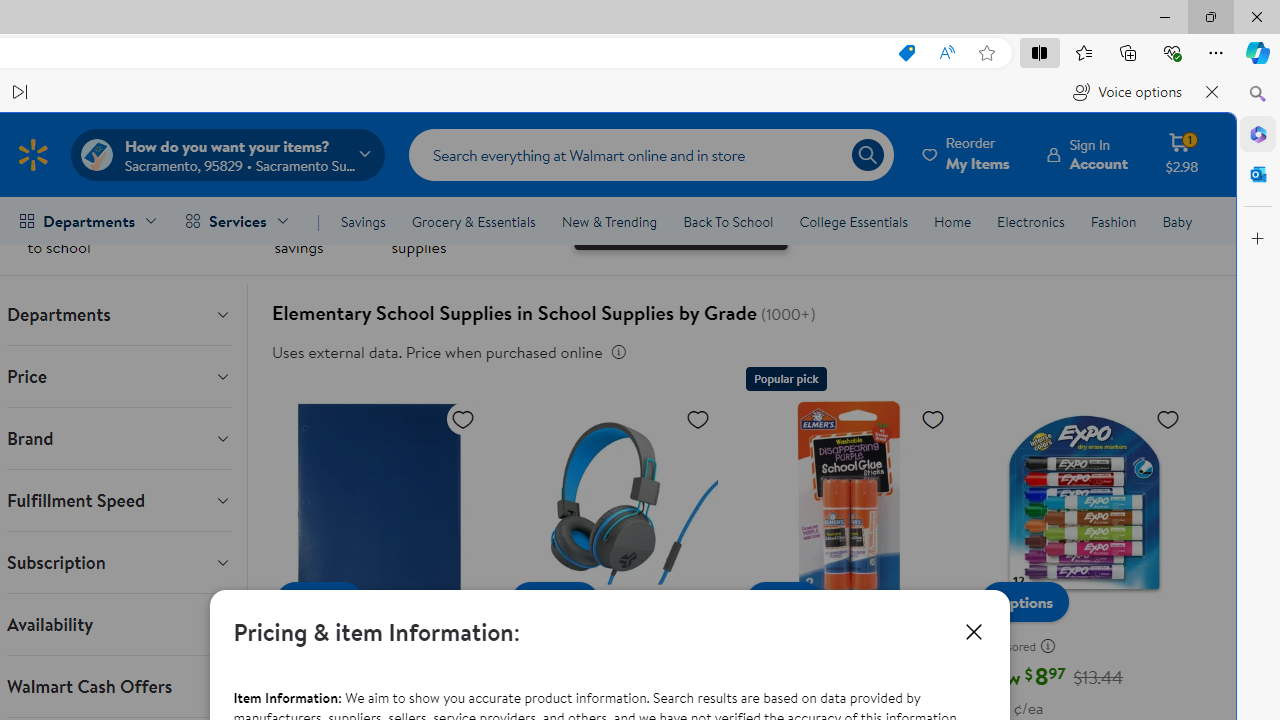 The width and height of the screenshot is (1280, 720). What do you see at coordinates (1212, 92) in the screenshot?
I see `Close read aloud` at bounding box center [1212, 92].